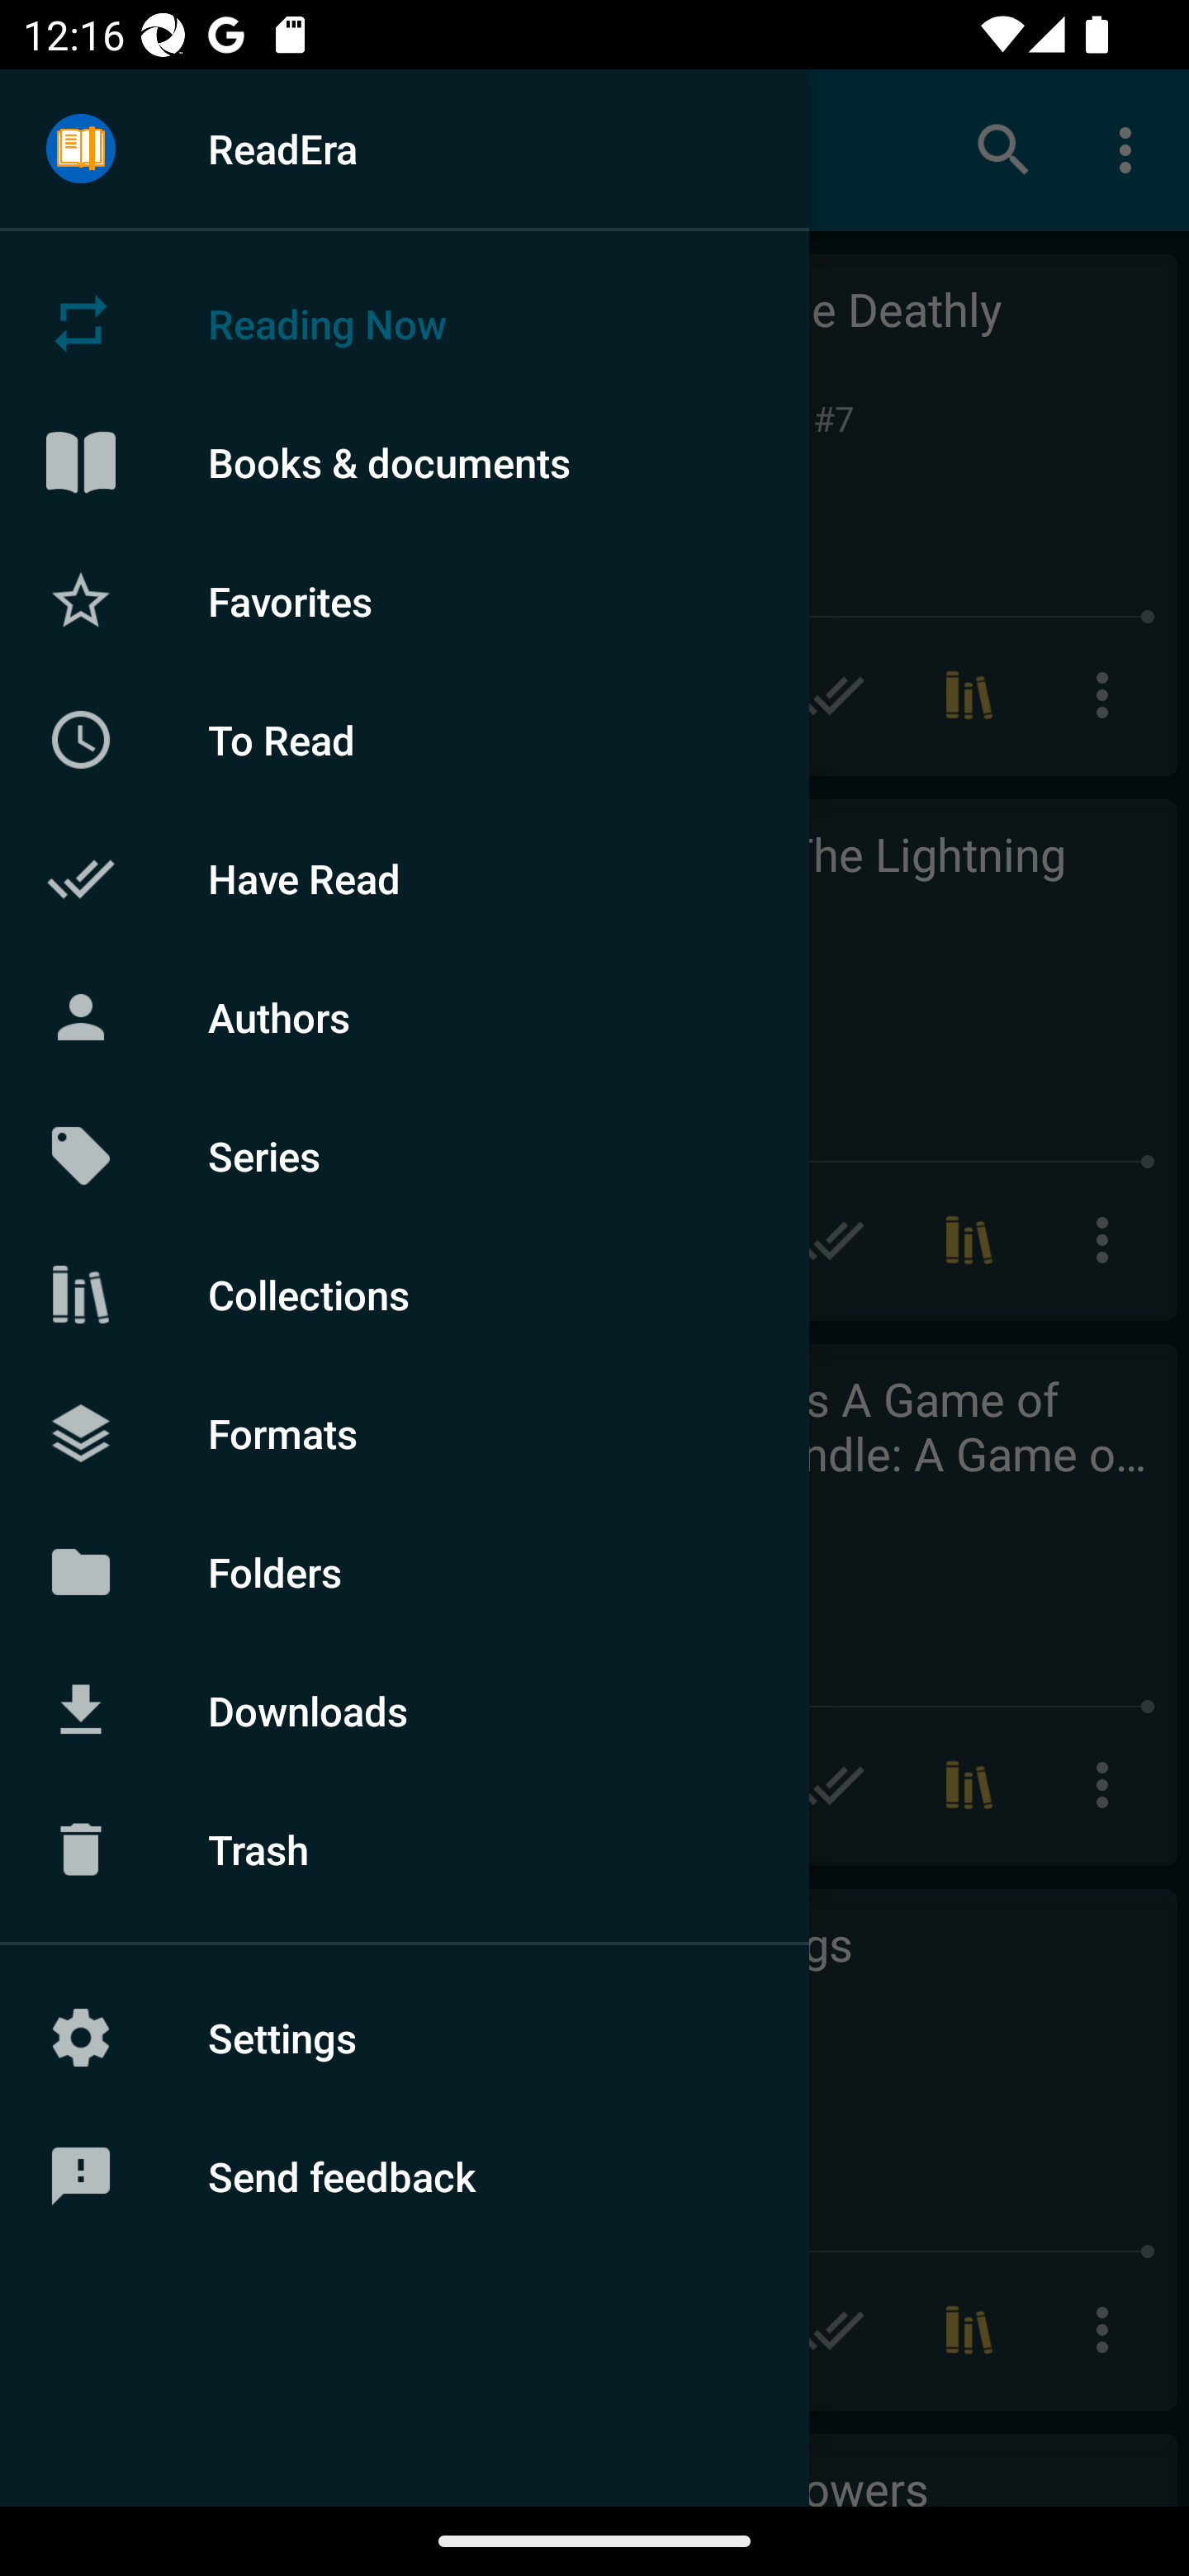 The height and width of the screenshot is (2576, 1189). I want to click on To Read, so click(405, 739).